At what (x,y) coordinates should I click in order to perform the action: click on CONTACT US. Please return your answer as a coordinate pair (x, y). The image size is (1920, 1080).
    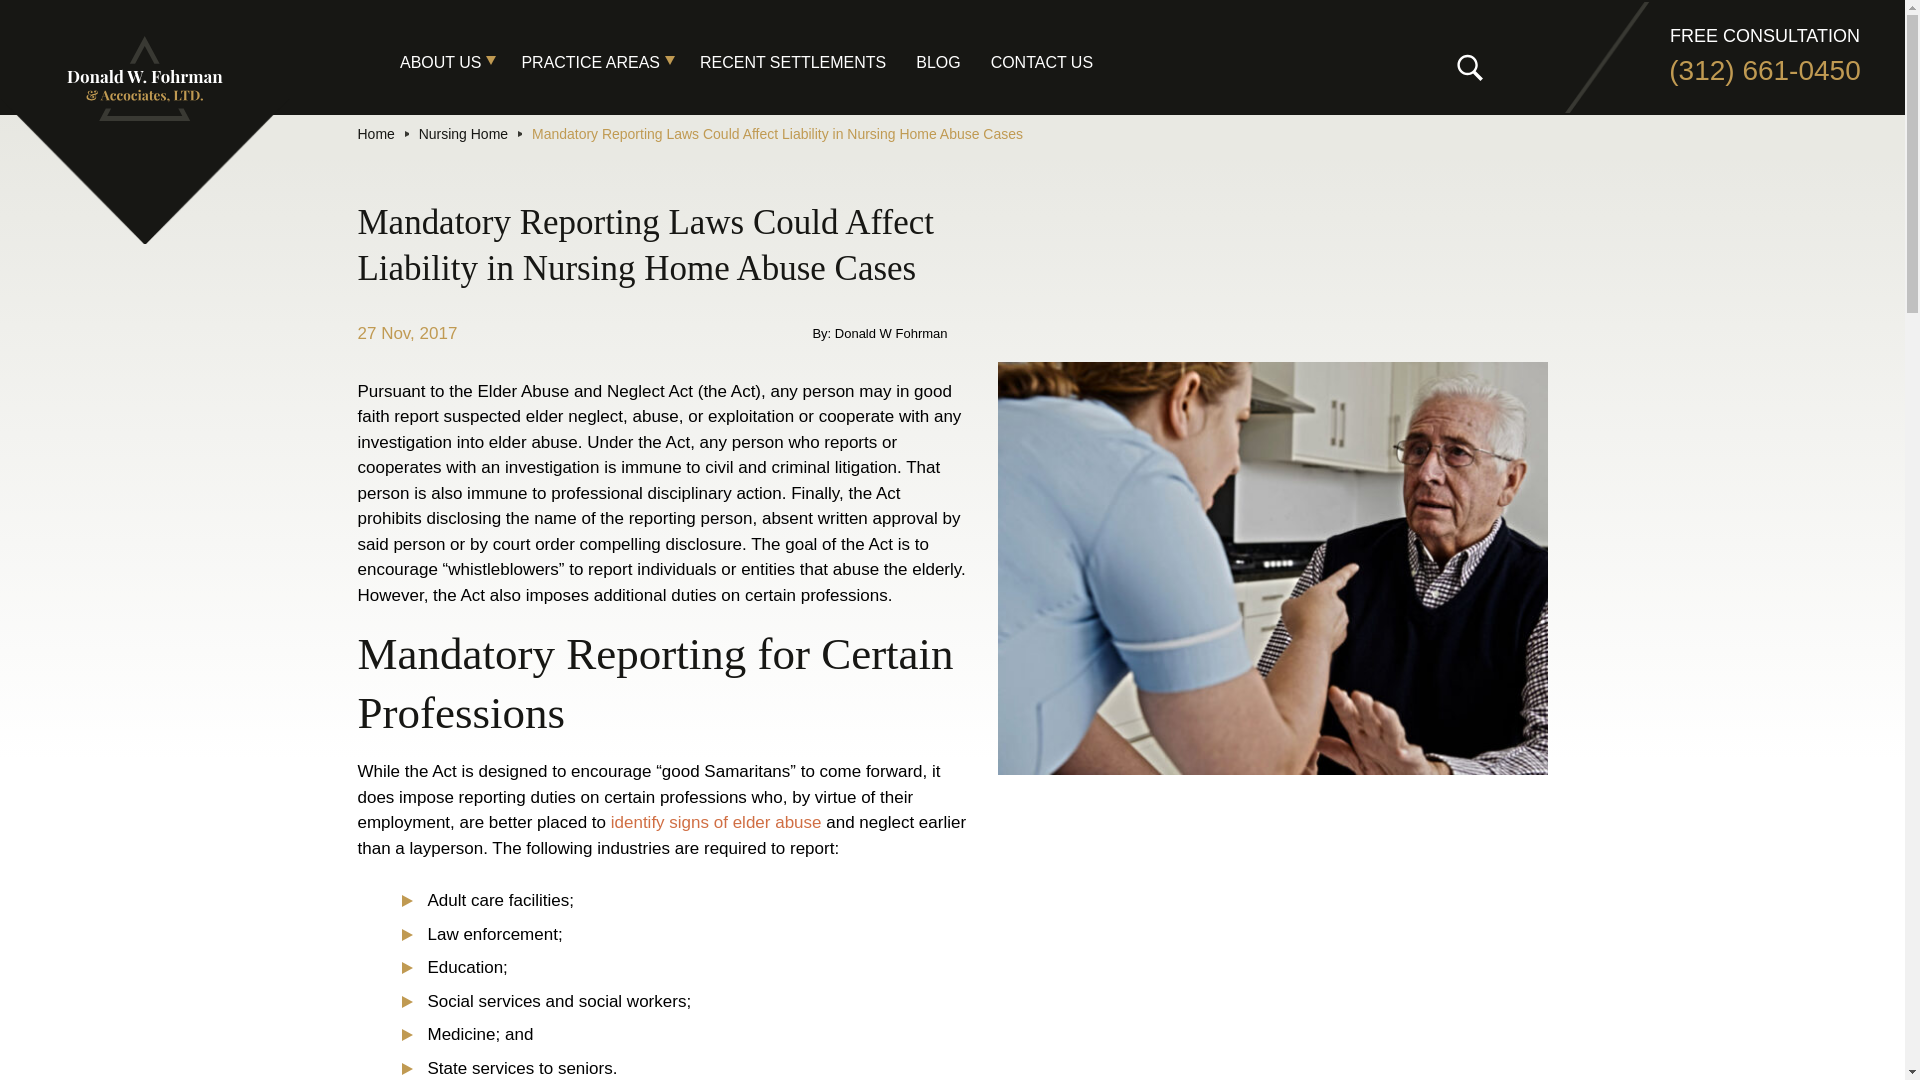
    Looking at the image, I should click on (1056, 62).